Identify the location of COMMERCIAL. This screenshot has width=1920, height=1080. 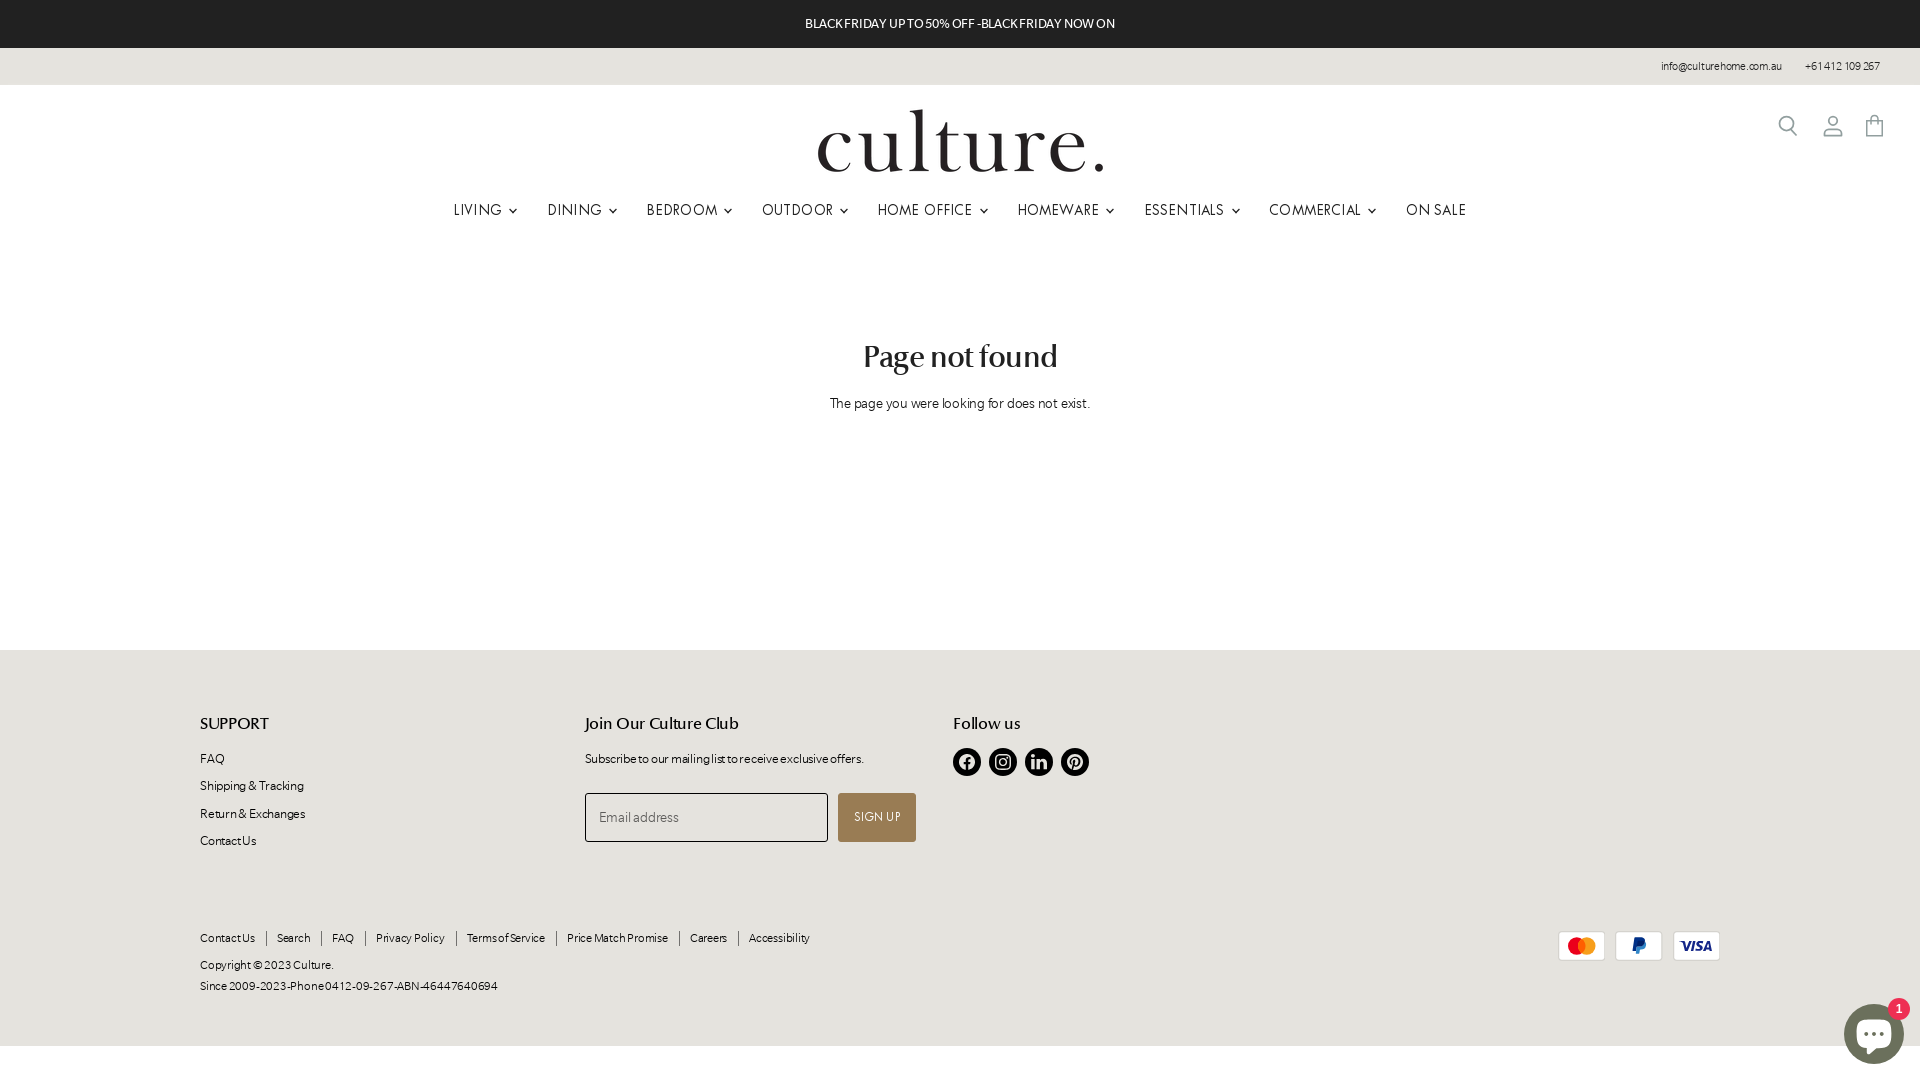
(1321, 210).